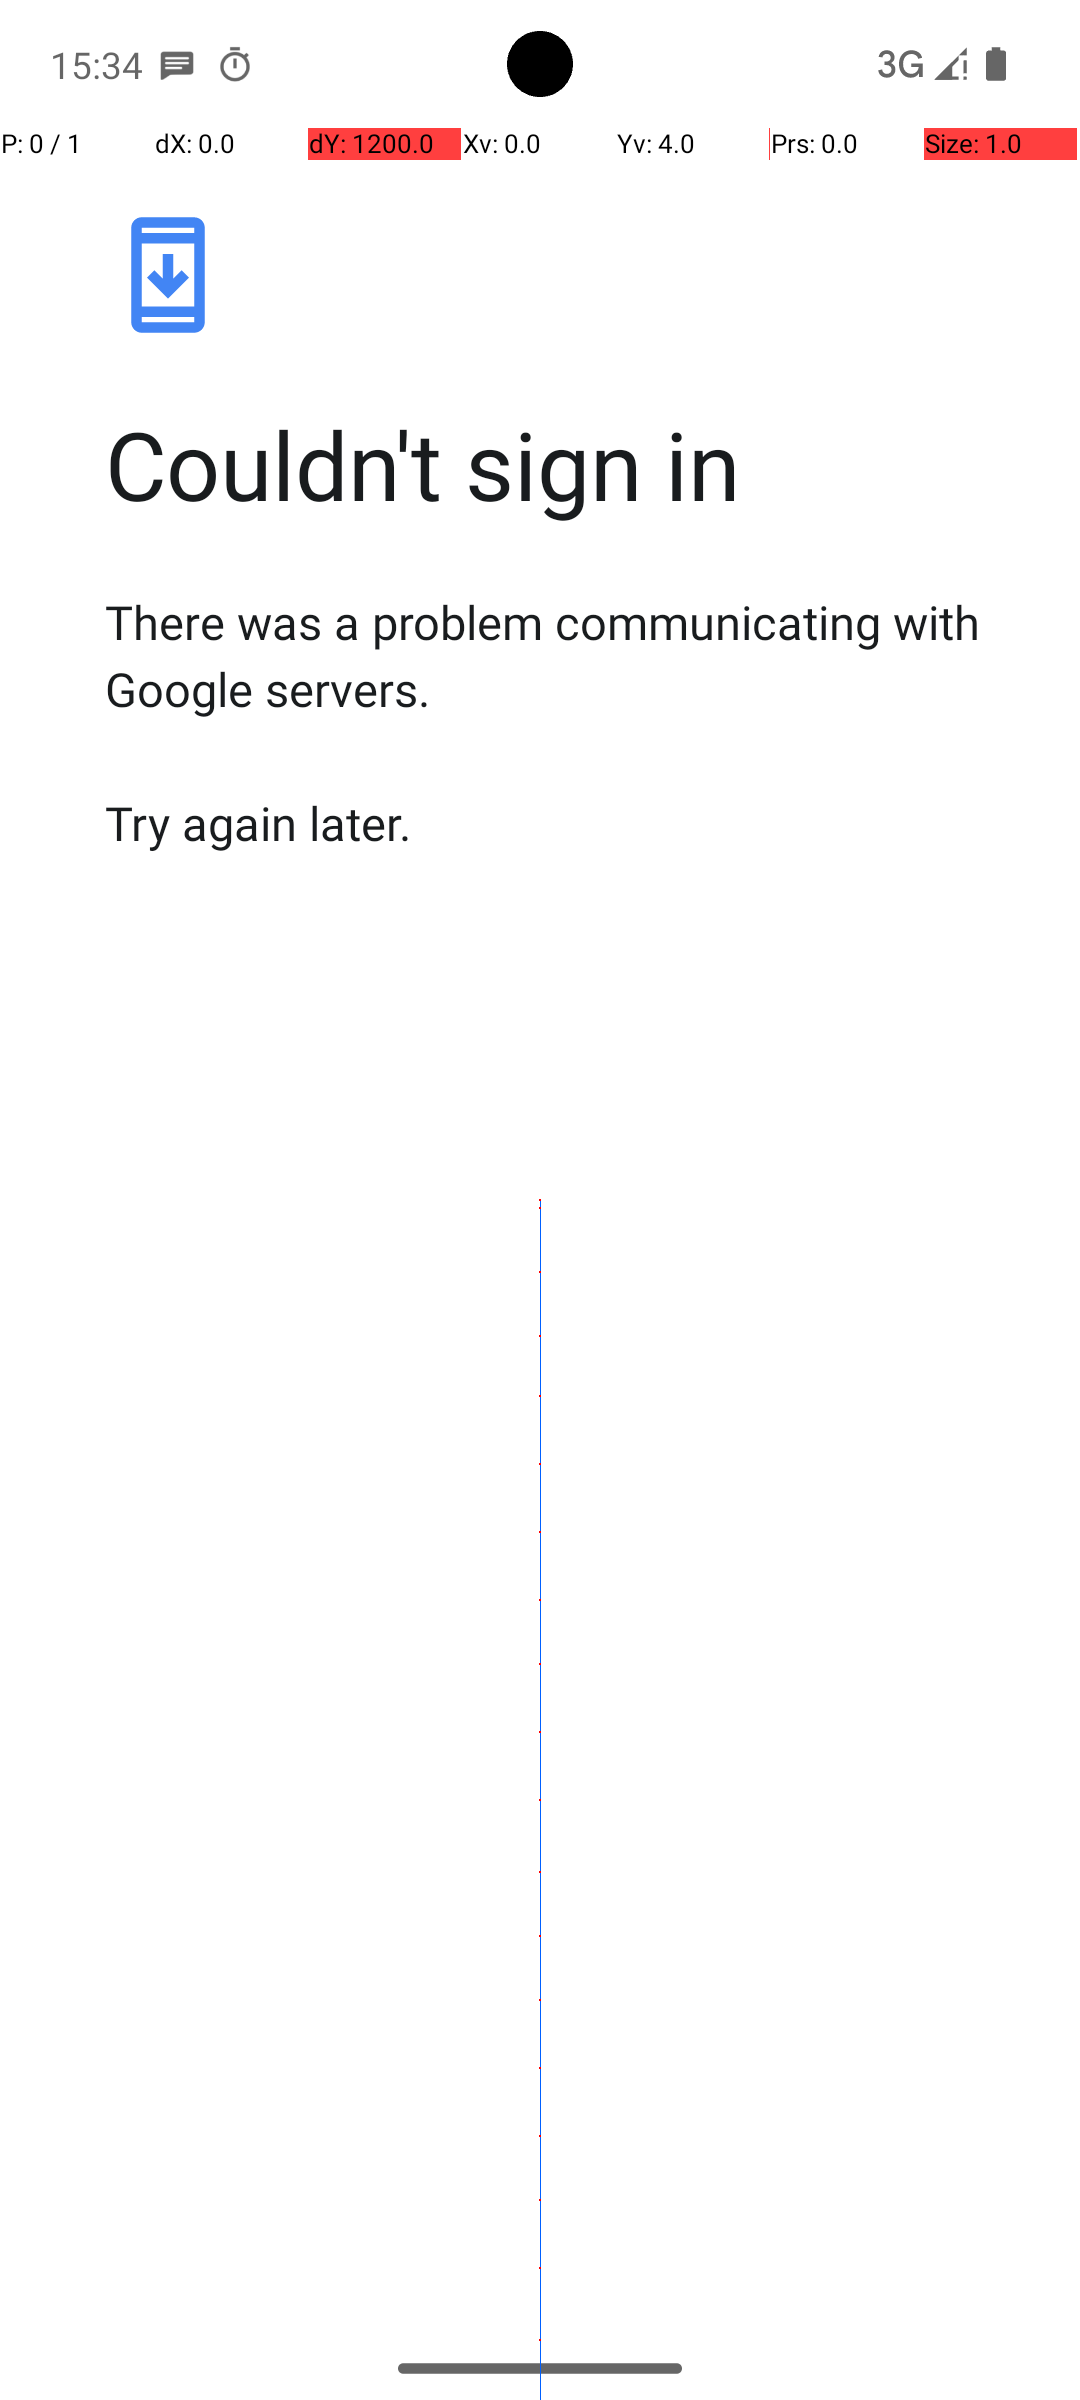 Image resolution: width=1080 pixels, height=2400 pixels. I want to click on There was a problem communicating with Google servers. 

Try again later., so click(561, 722).